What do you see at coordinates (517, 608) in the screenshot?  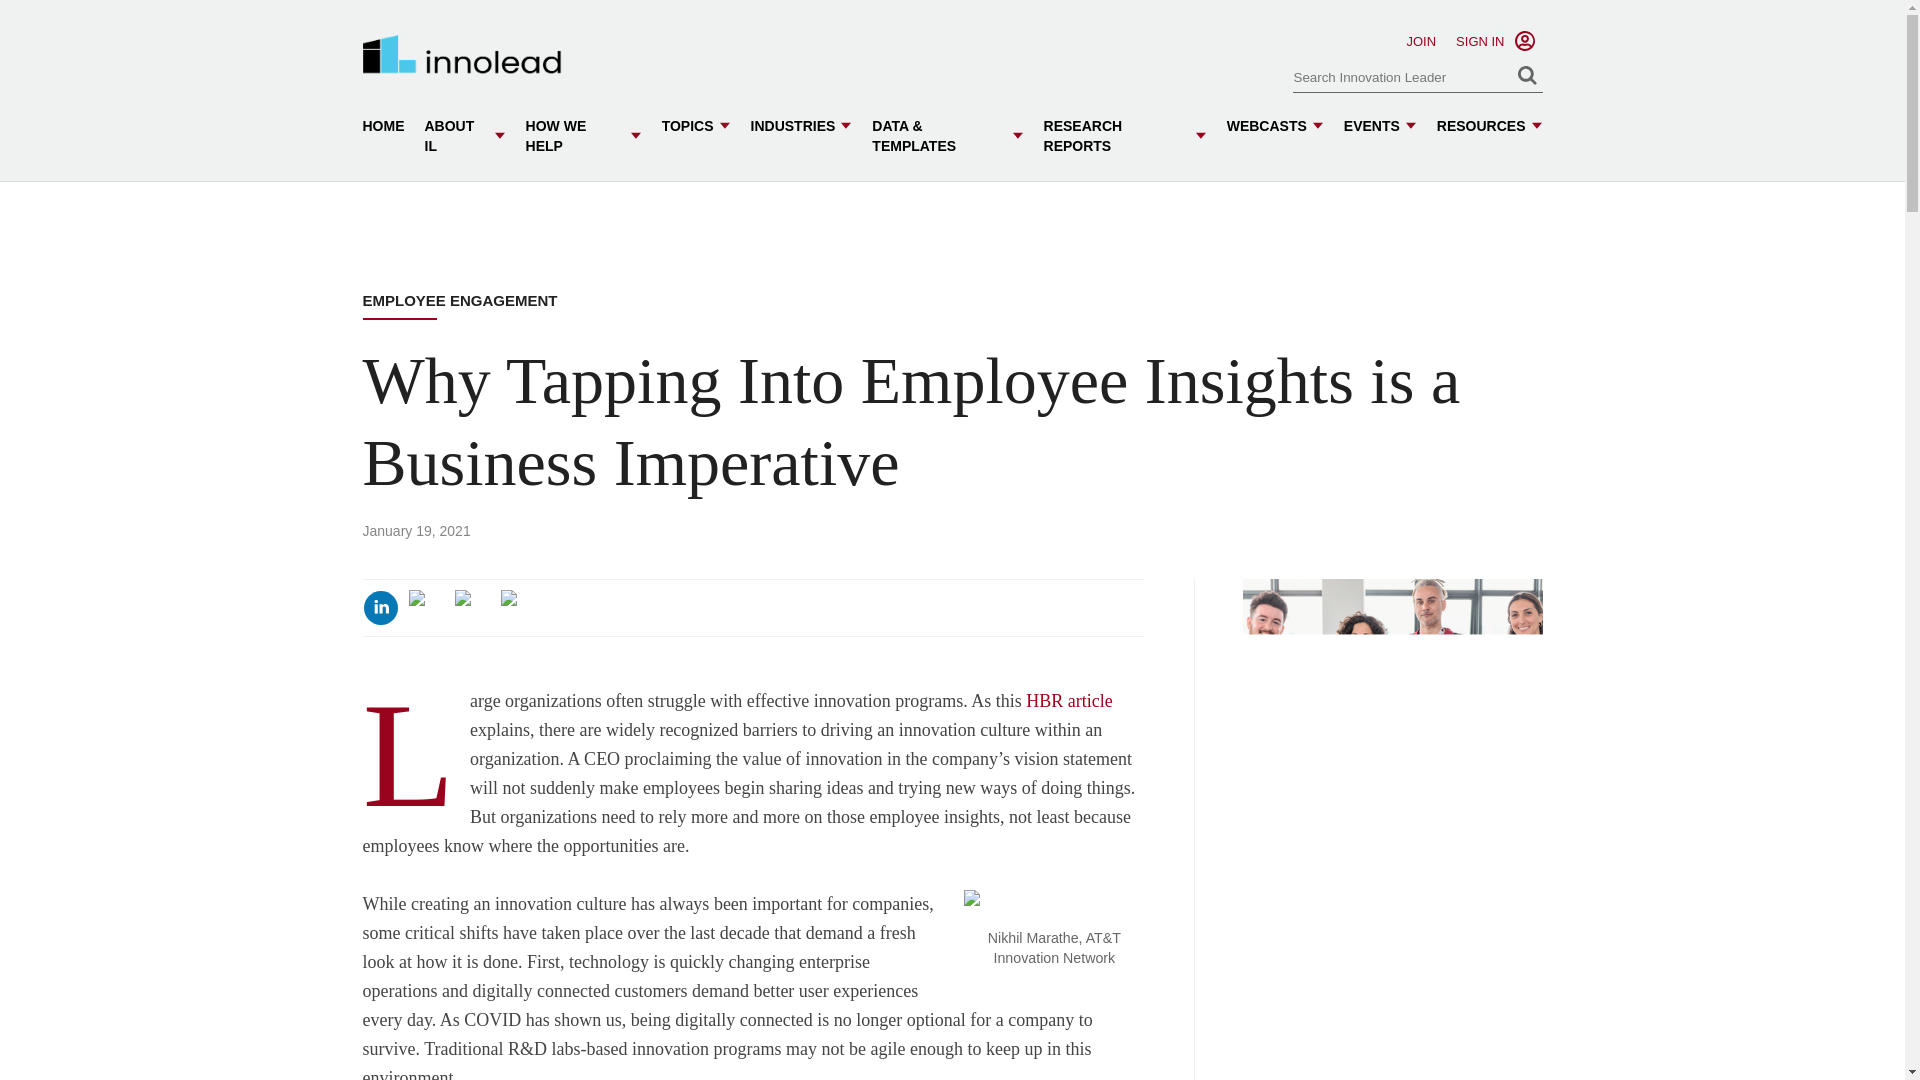 I see `Email` at bounding box center [517, 608].